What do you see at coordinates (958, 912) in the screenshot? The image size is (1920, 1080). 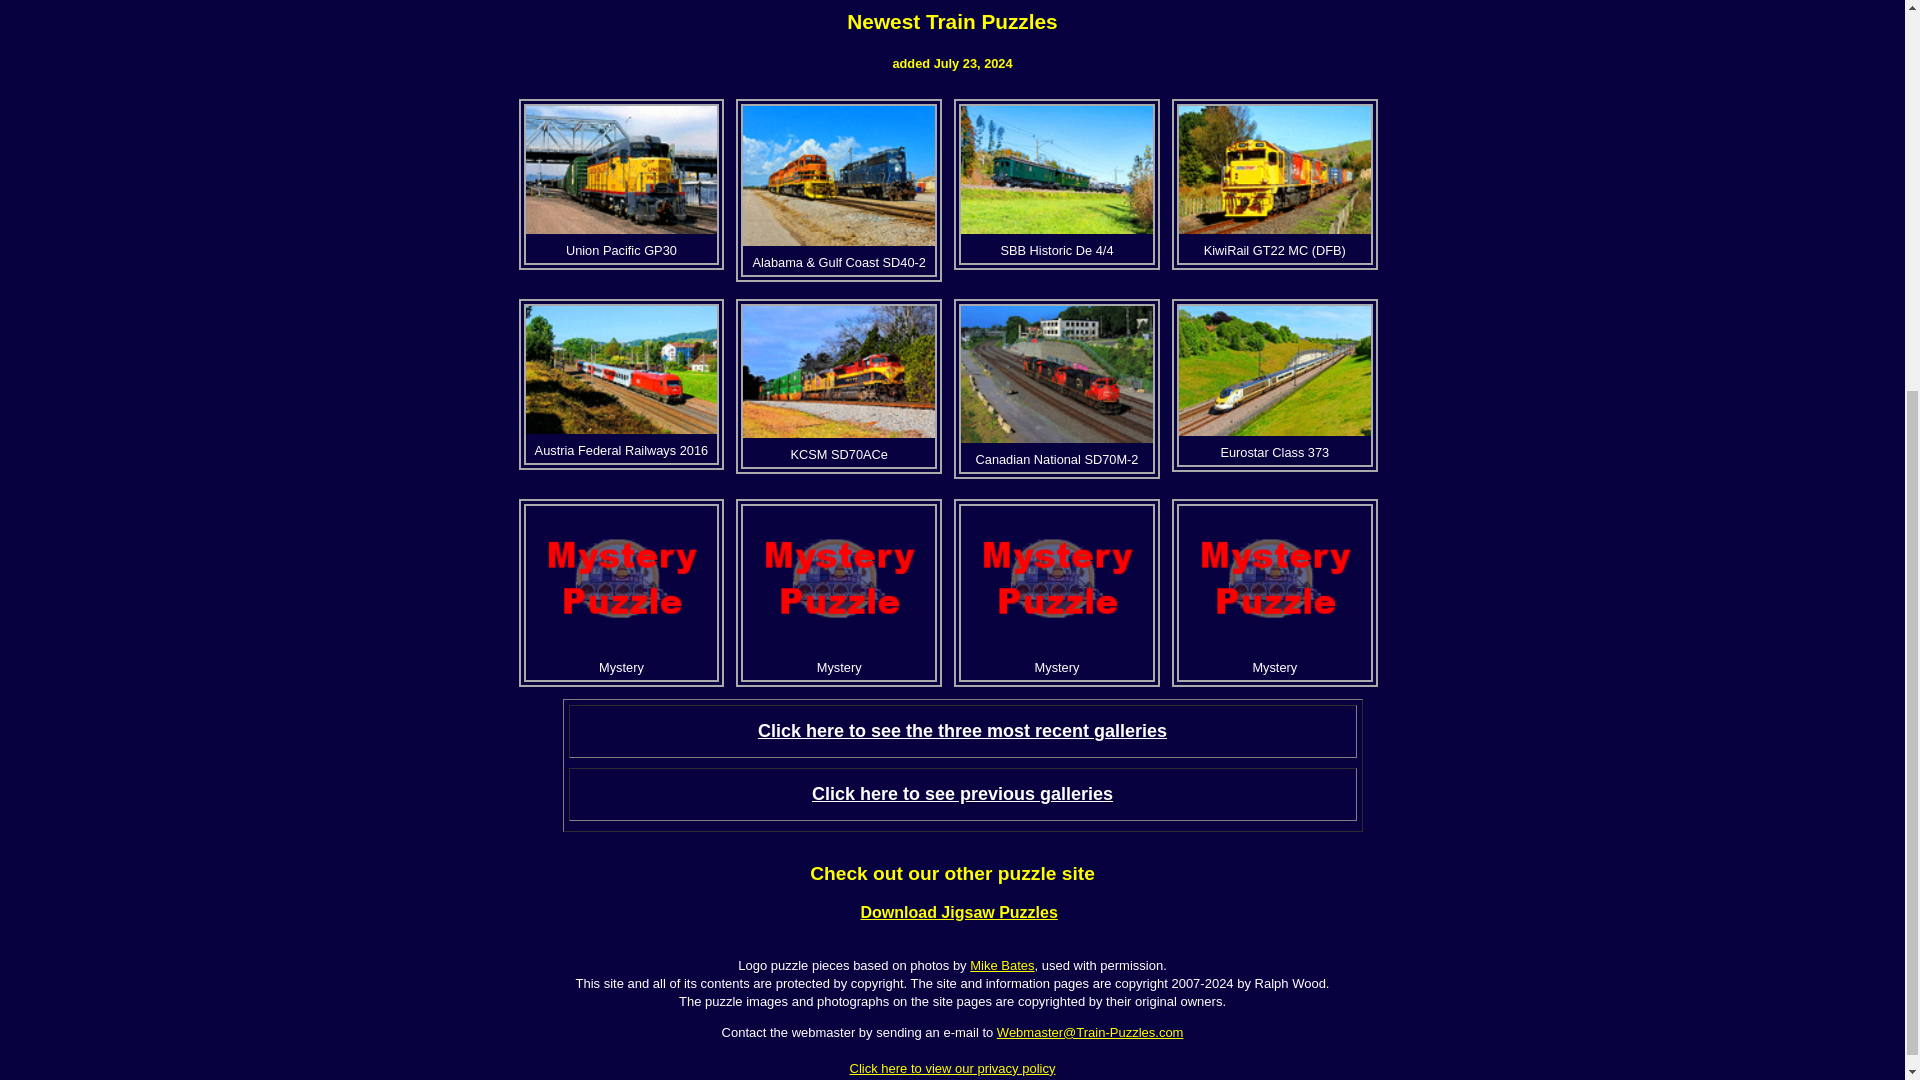 I see `Download Jigsaw Puzzles` at bounding box center [958, 912].